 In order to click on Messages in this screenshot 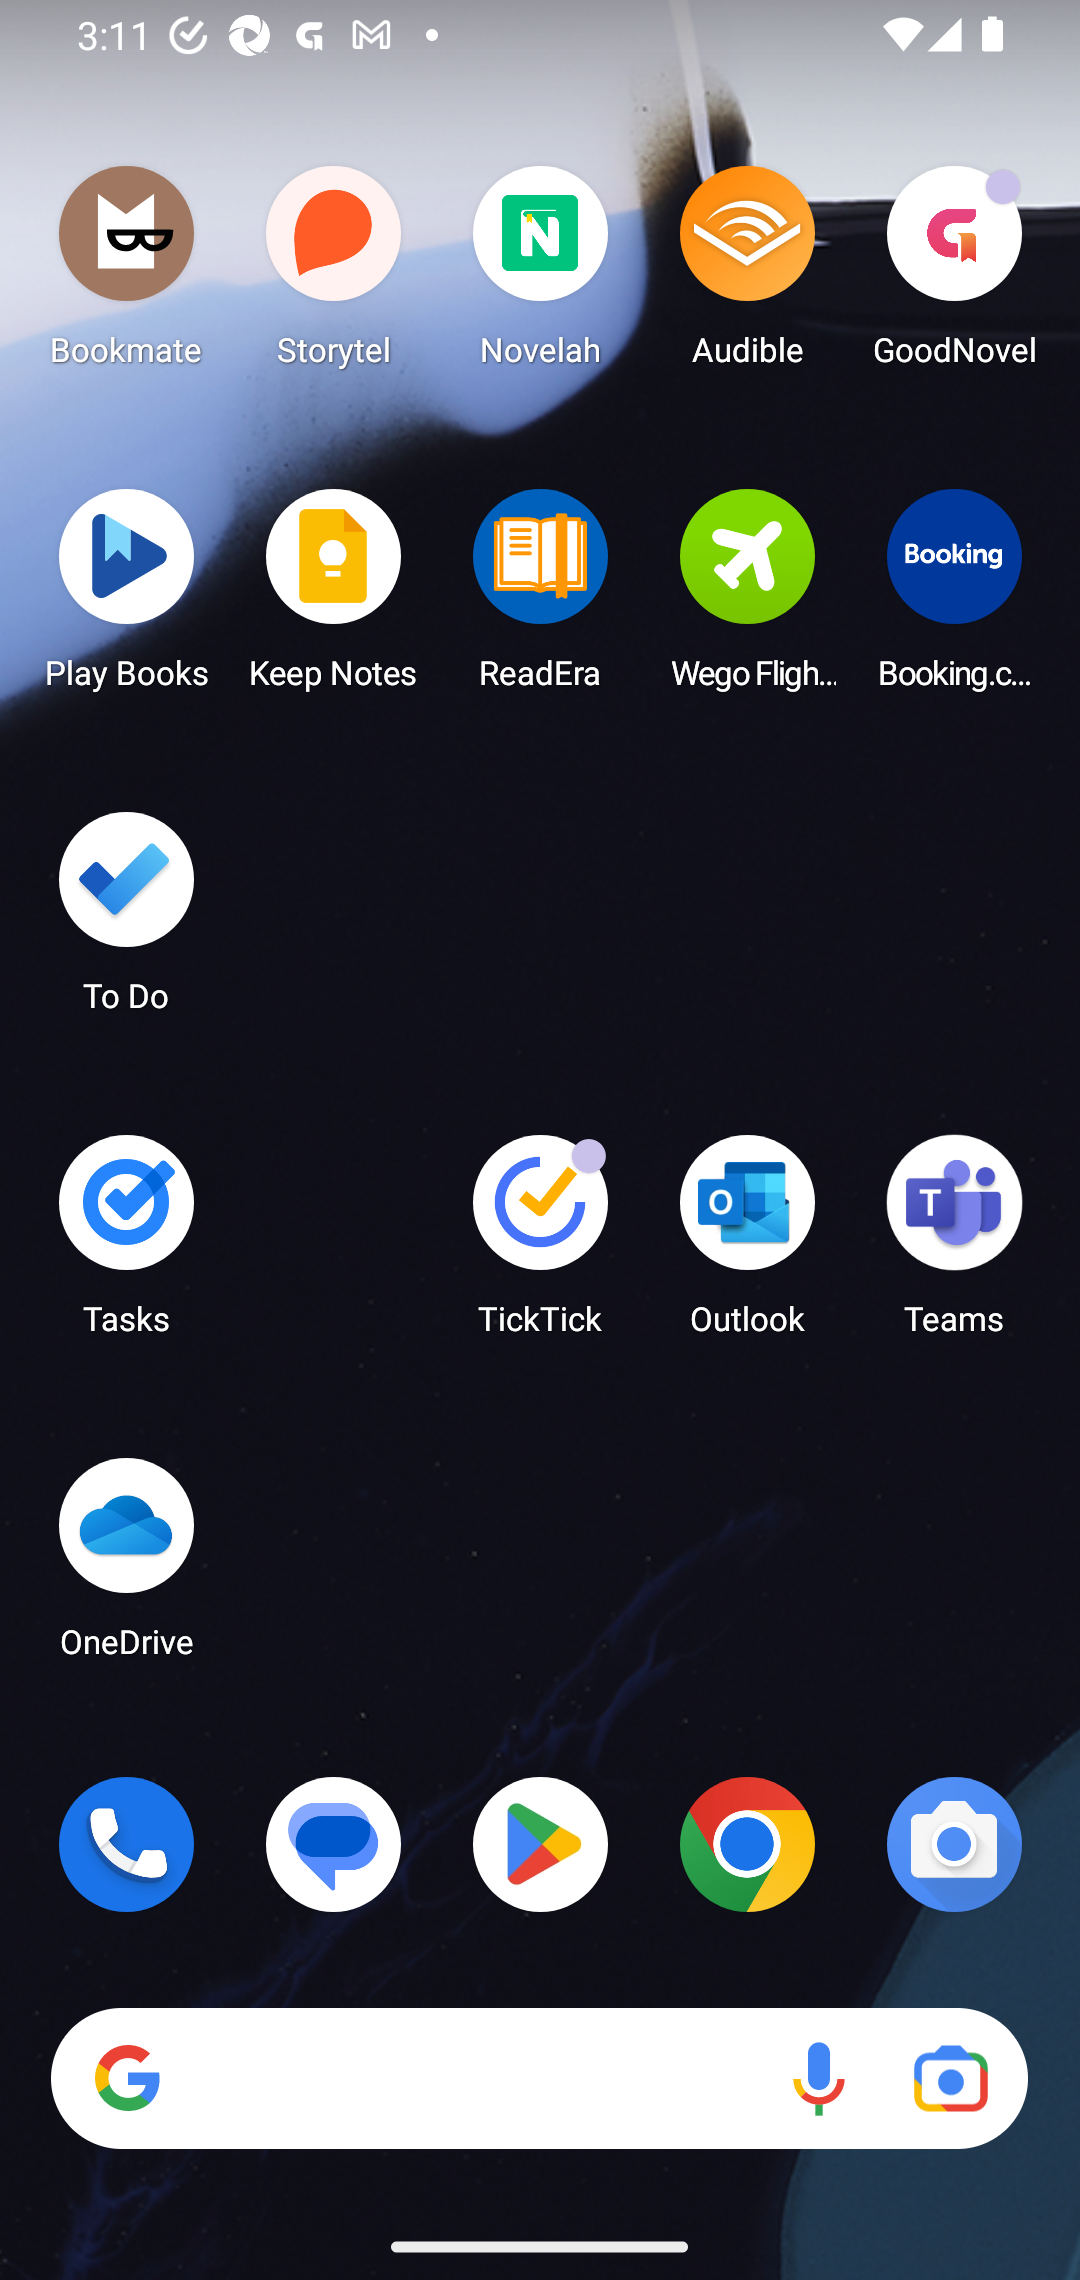, I will do `click(334, 1844)`.